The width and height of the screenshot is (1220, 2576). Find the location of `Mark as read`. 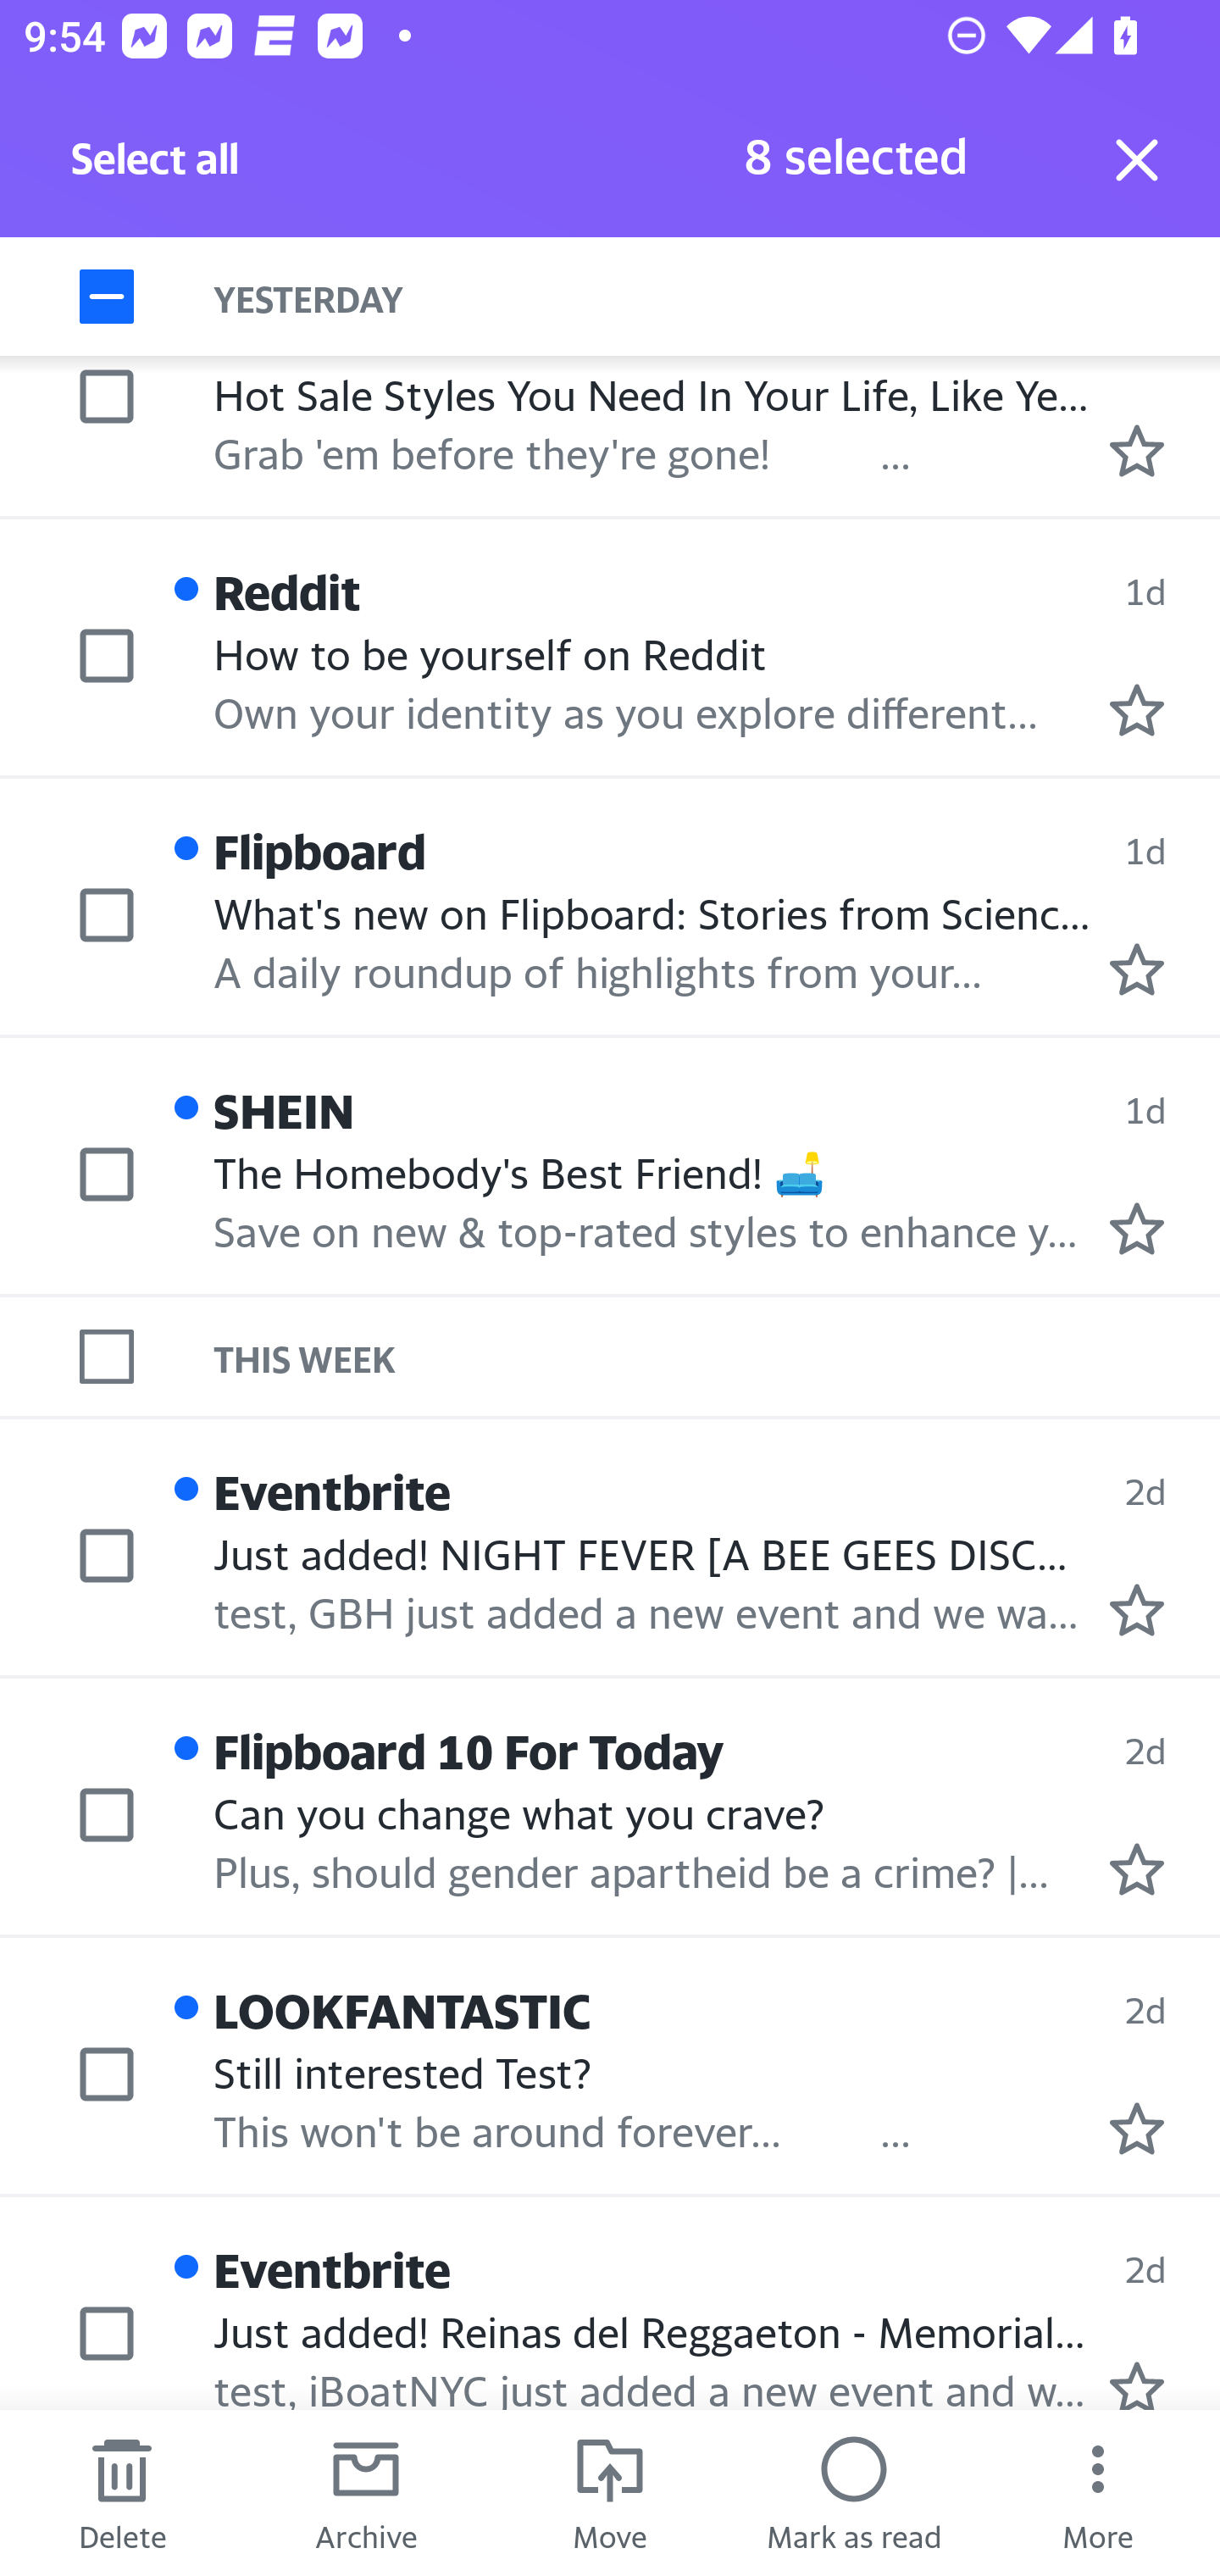

Mark as read is located at coordinates (854, 2493).